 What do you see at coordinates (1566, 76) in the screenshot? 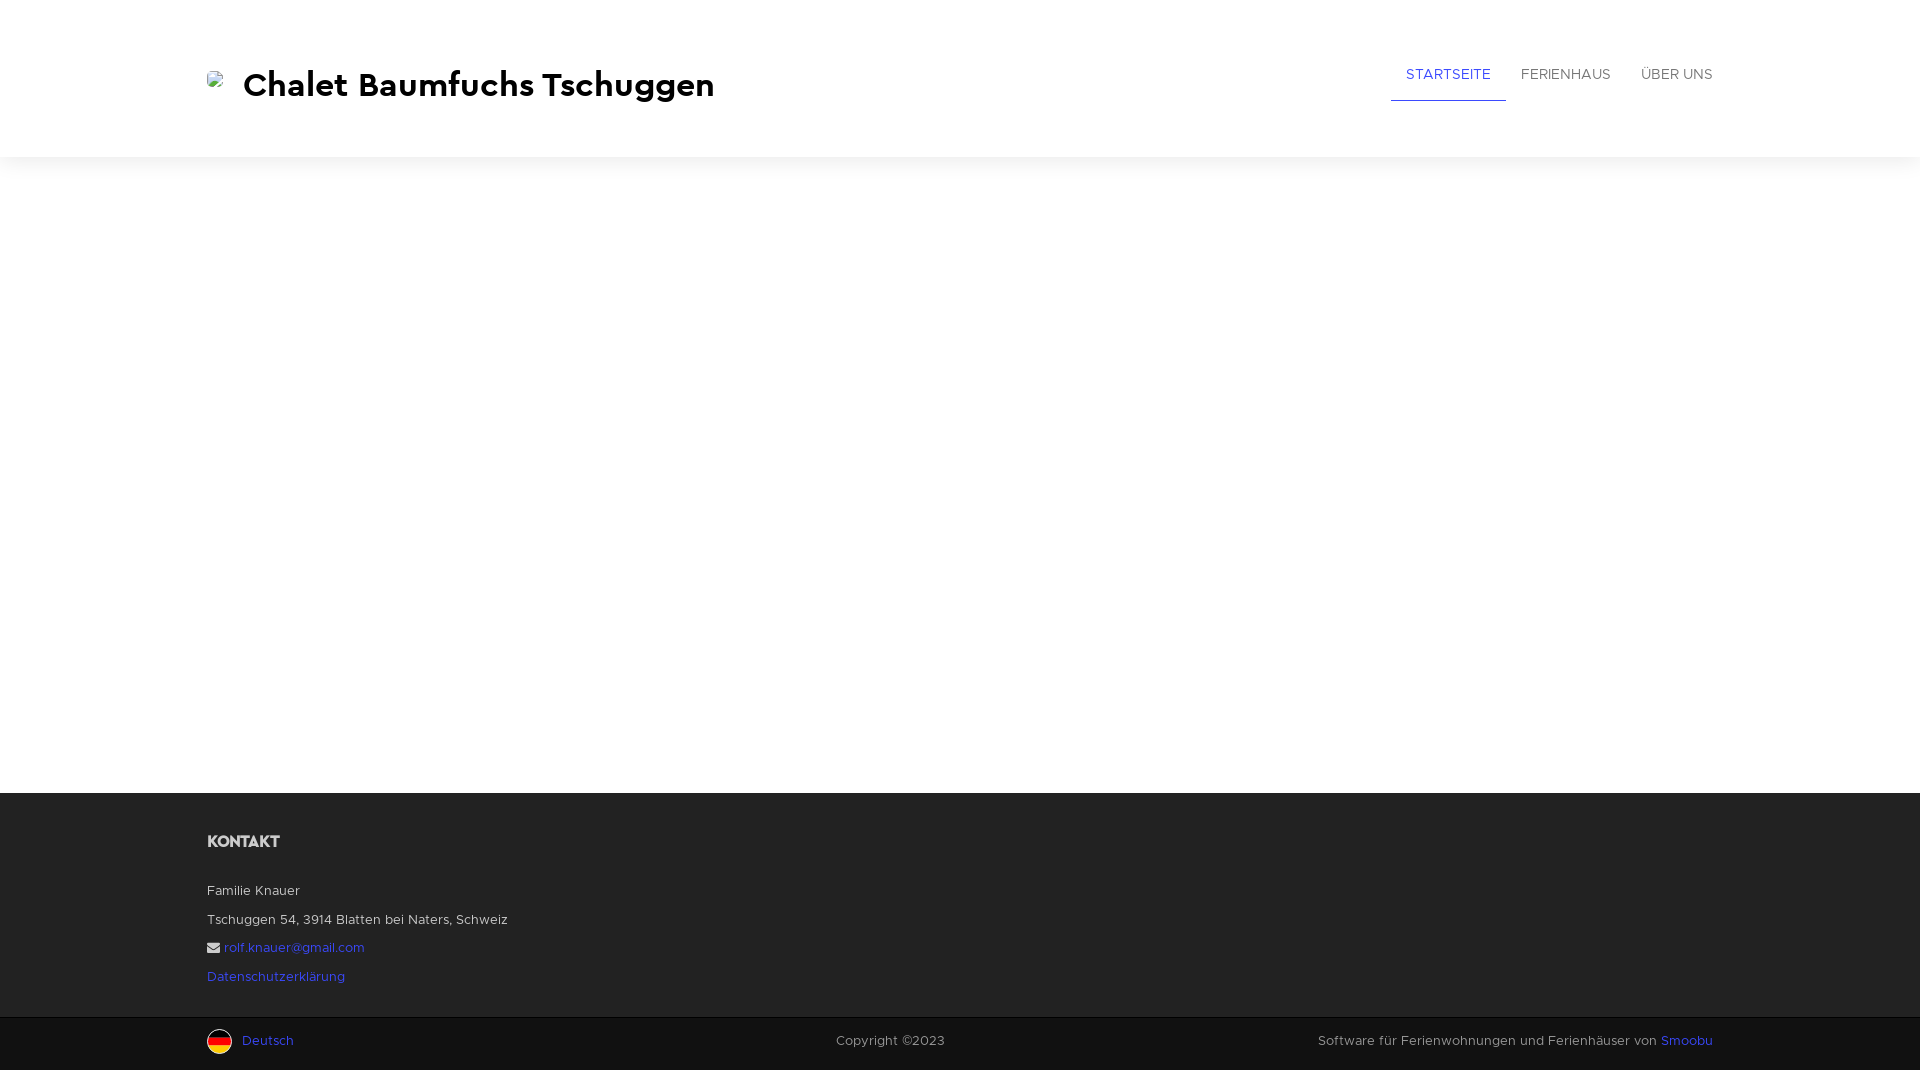
I see `FERIENHAUS` at bounding box center [1566, 76].